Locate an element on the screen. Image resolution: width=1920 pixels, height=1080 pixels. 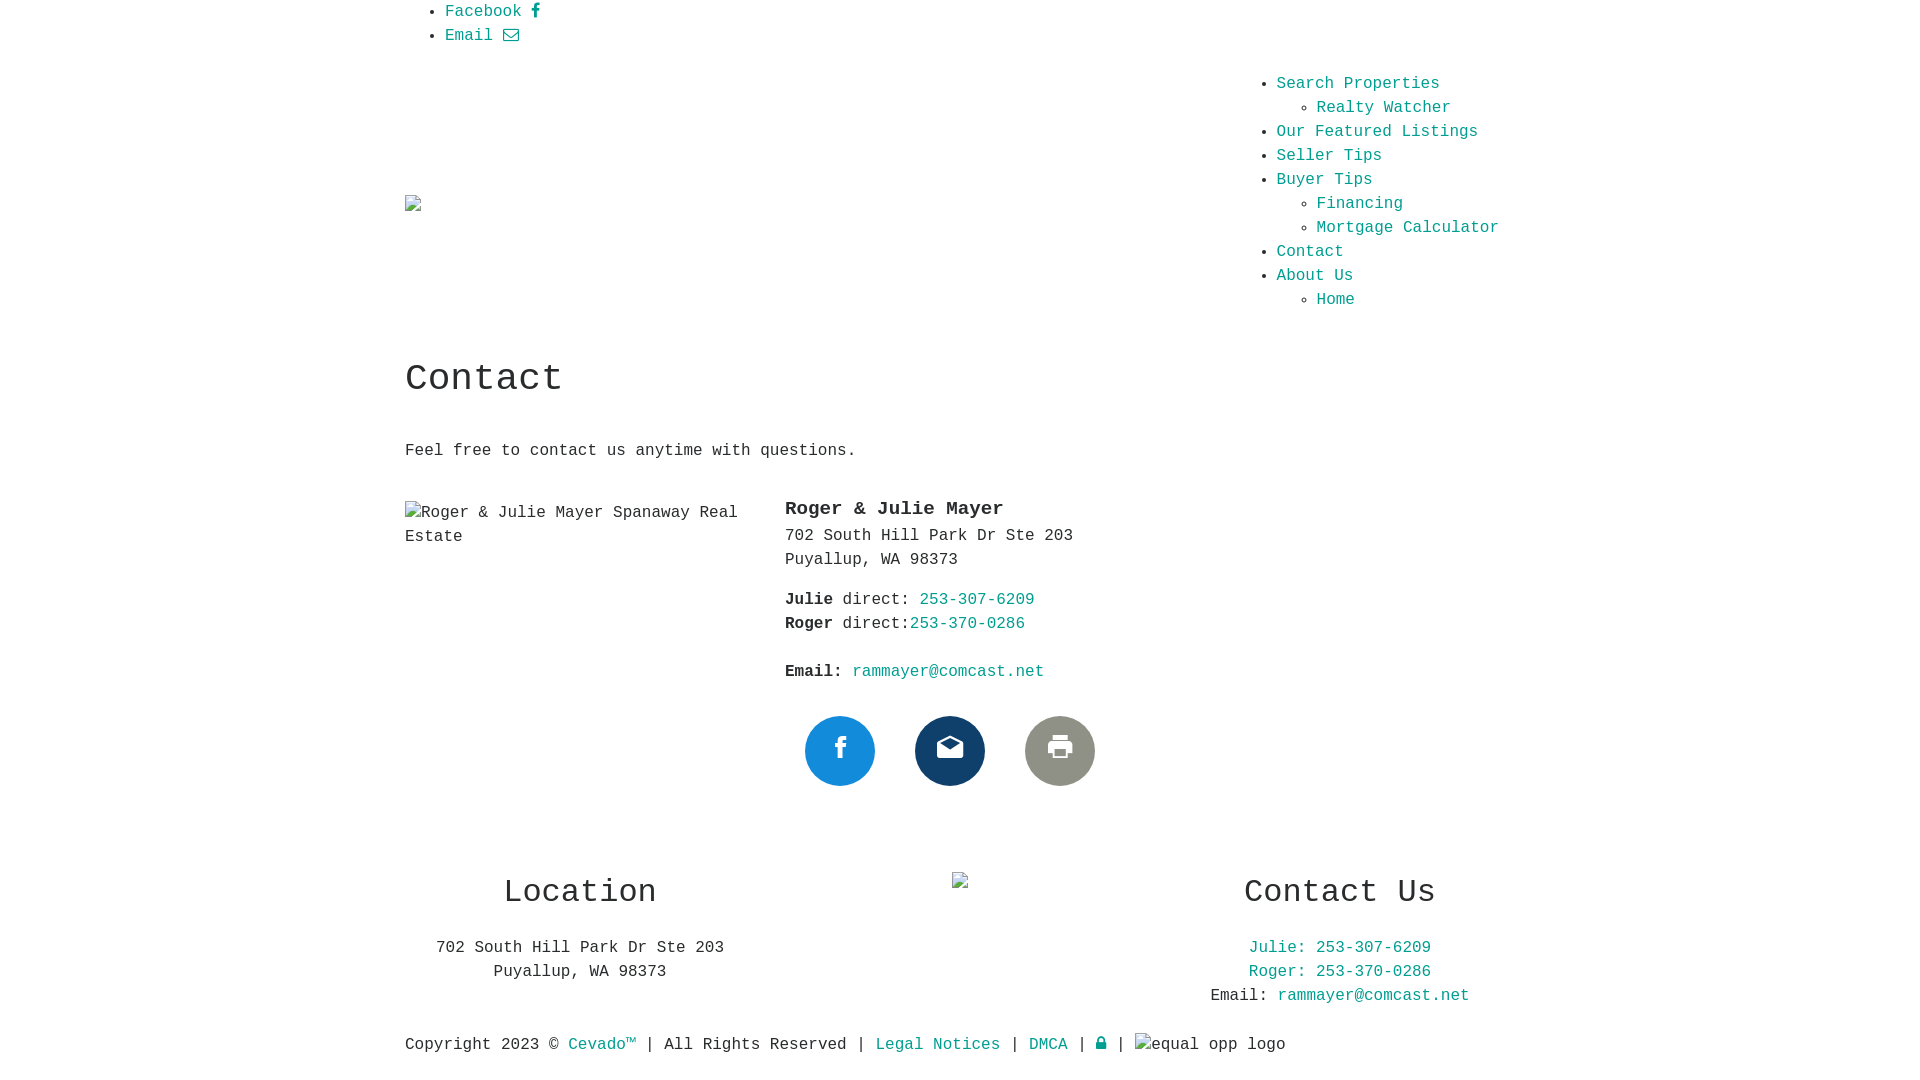
Seller Tips is located at coordinates (1330, 156).